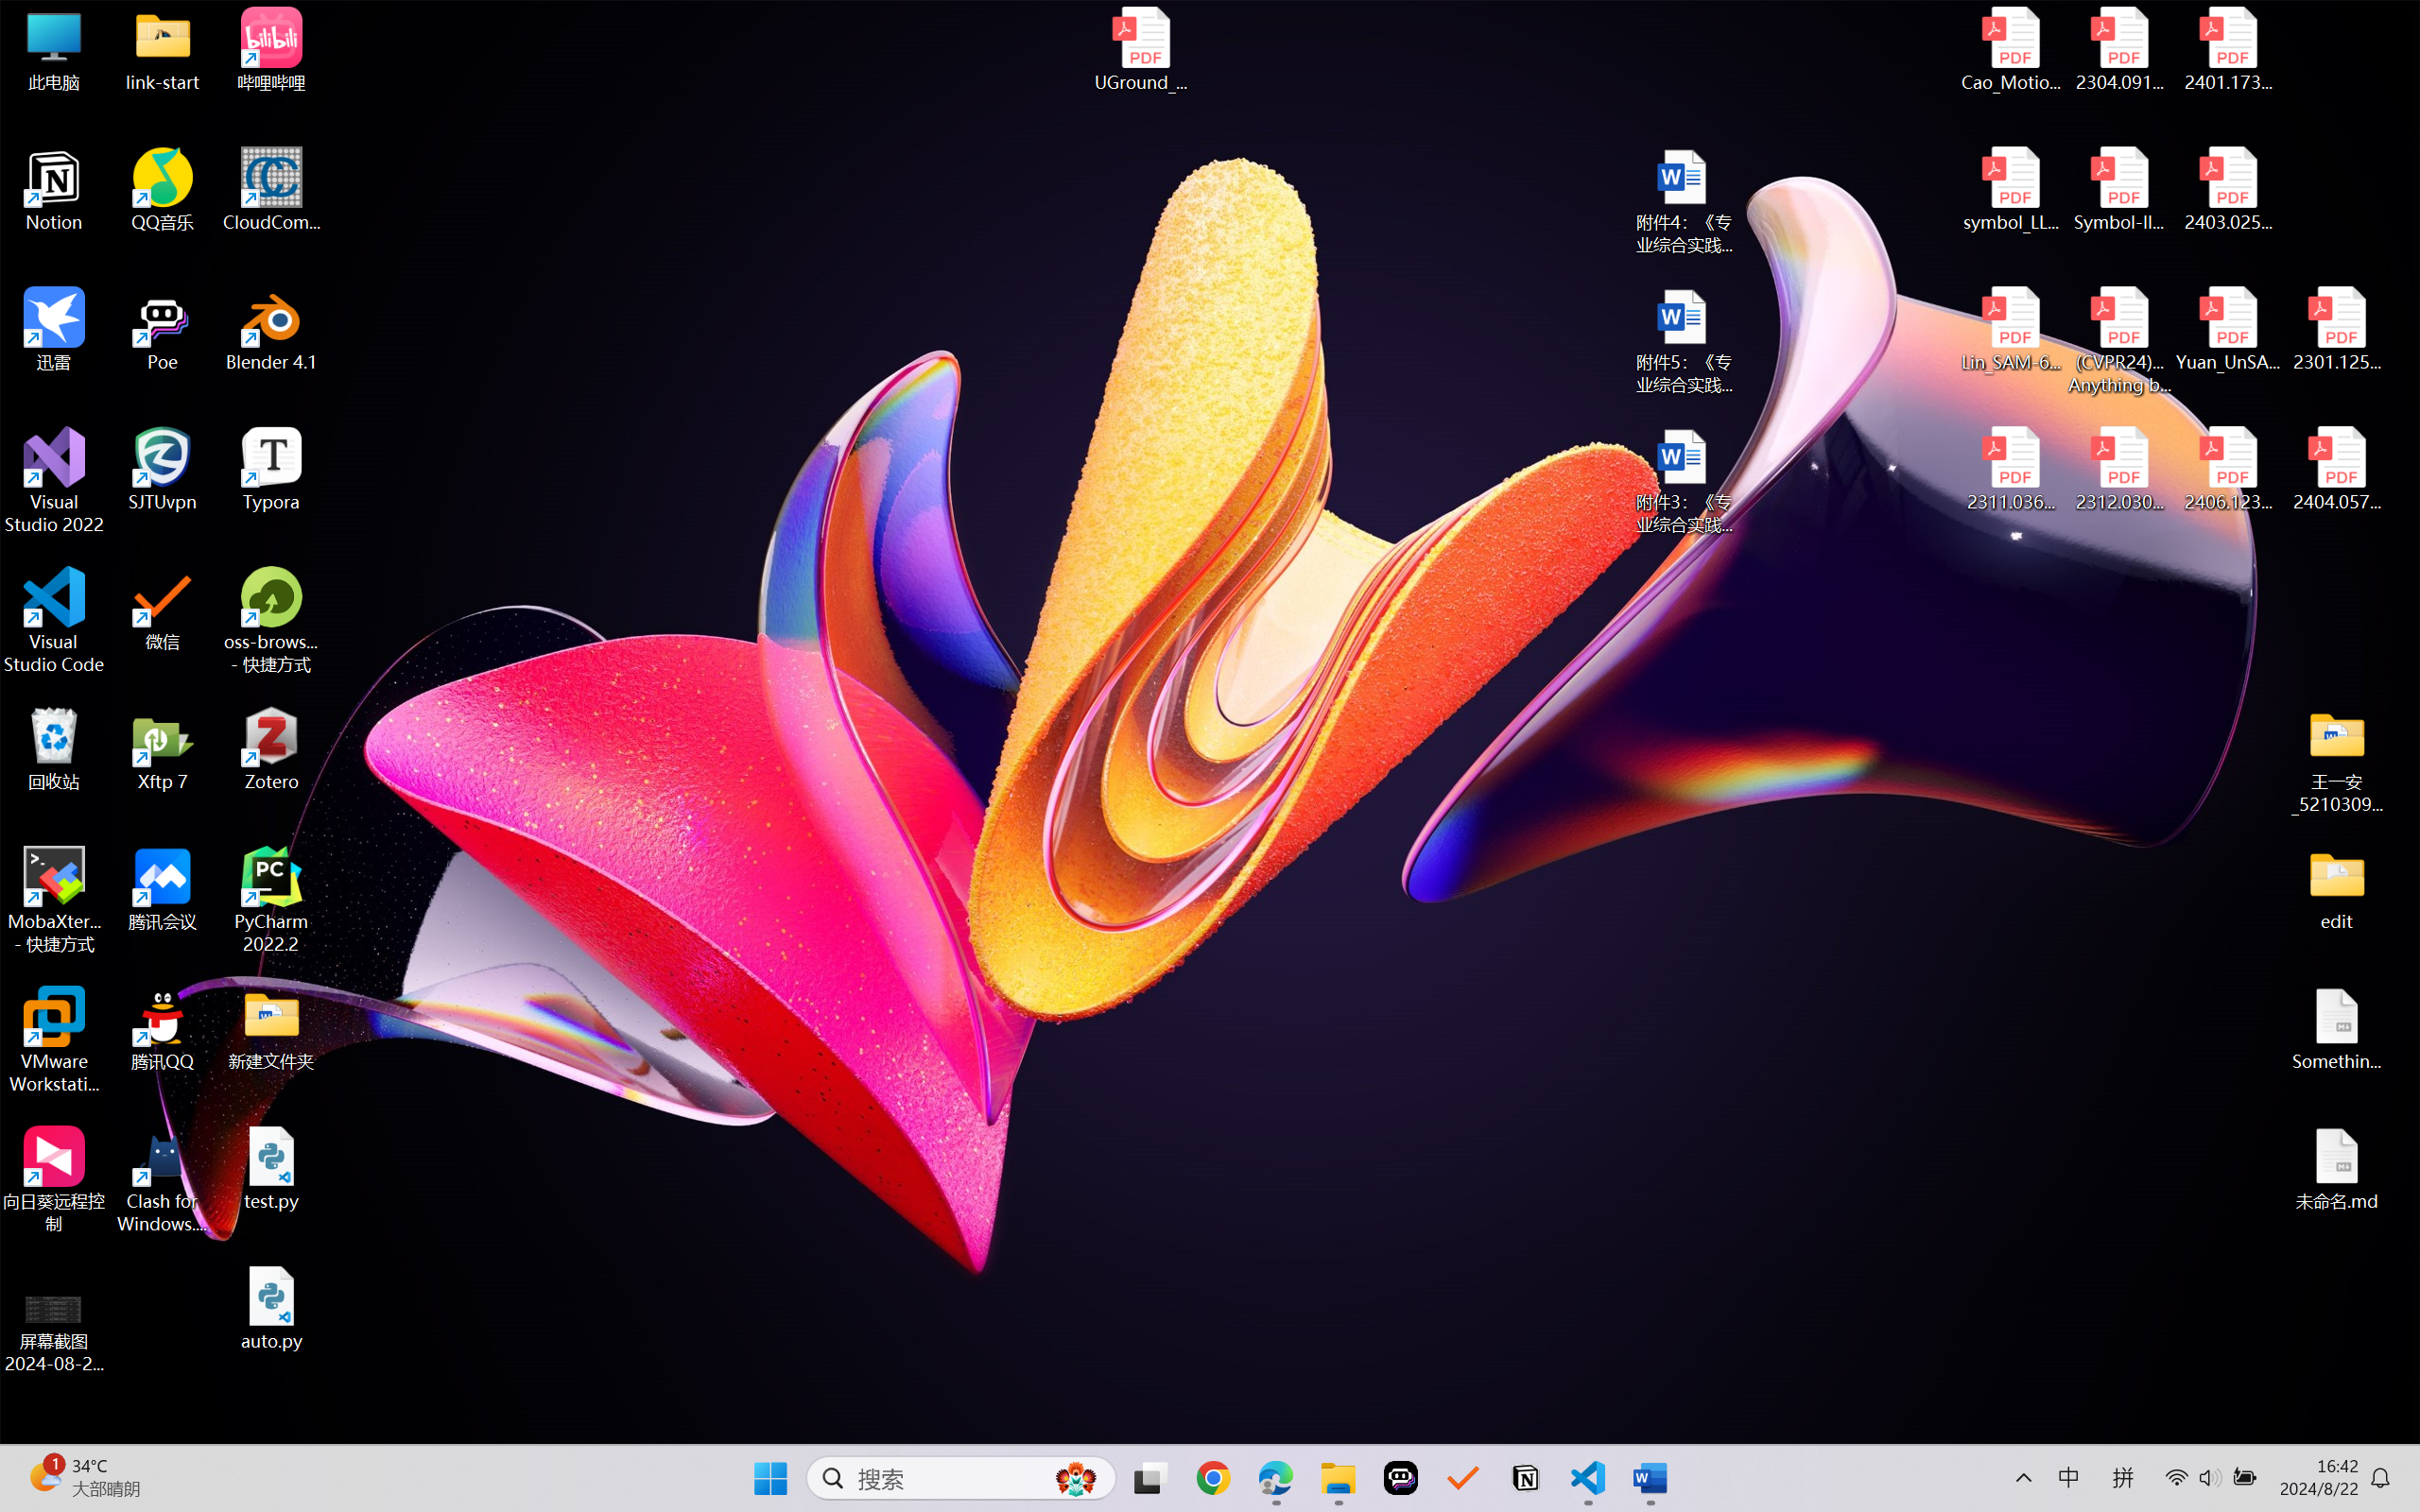  What do you see at coordinates (163, 470) in the screenshot?
I see `SJTUvpn` at bounding box center [163, 470].